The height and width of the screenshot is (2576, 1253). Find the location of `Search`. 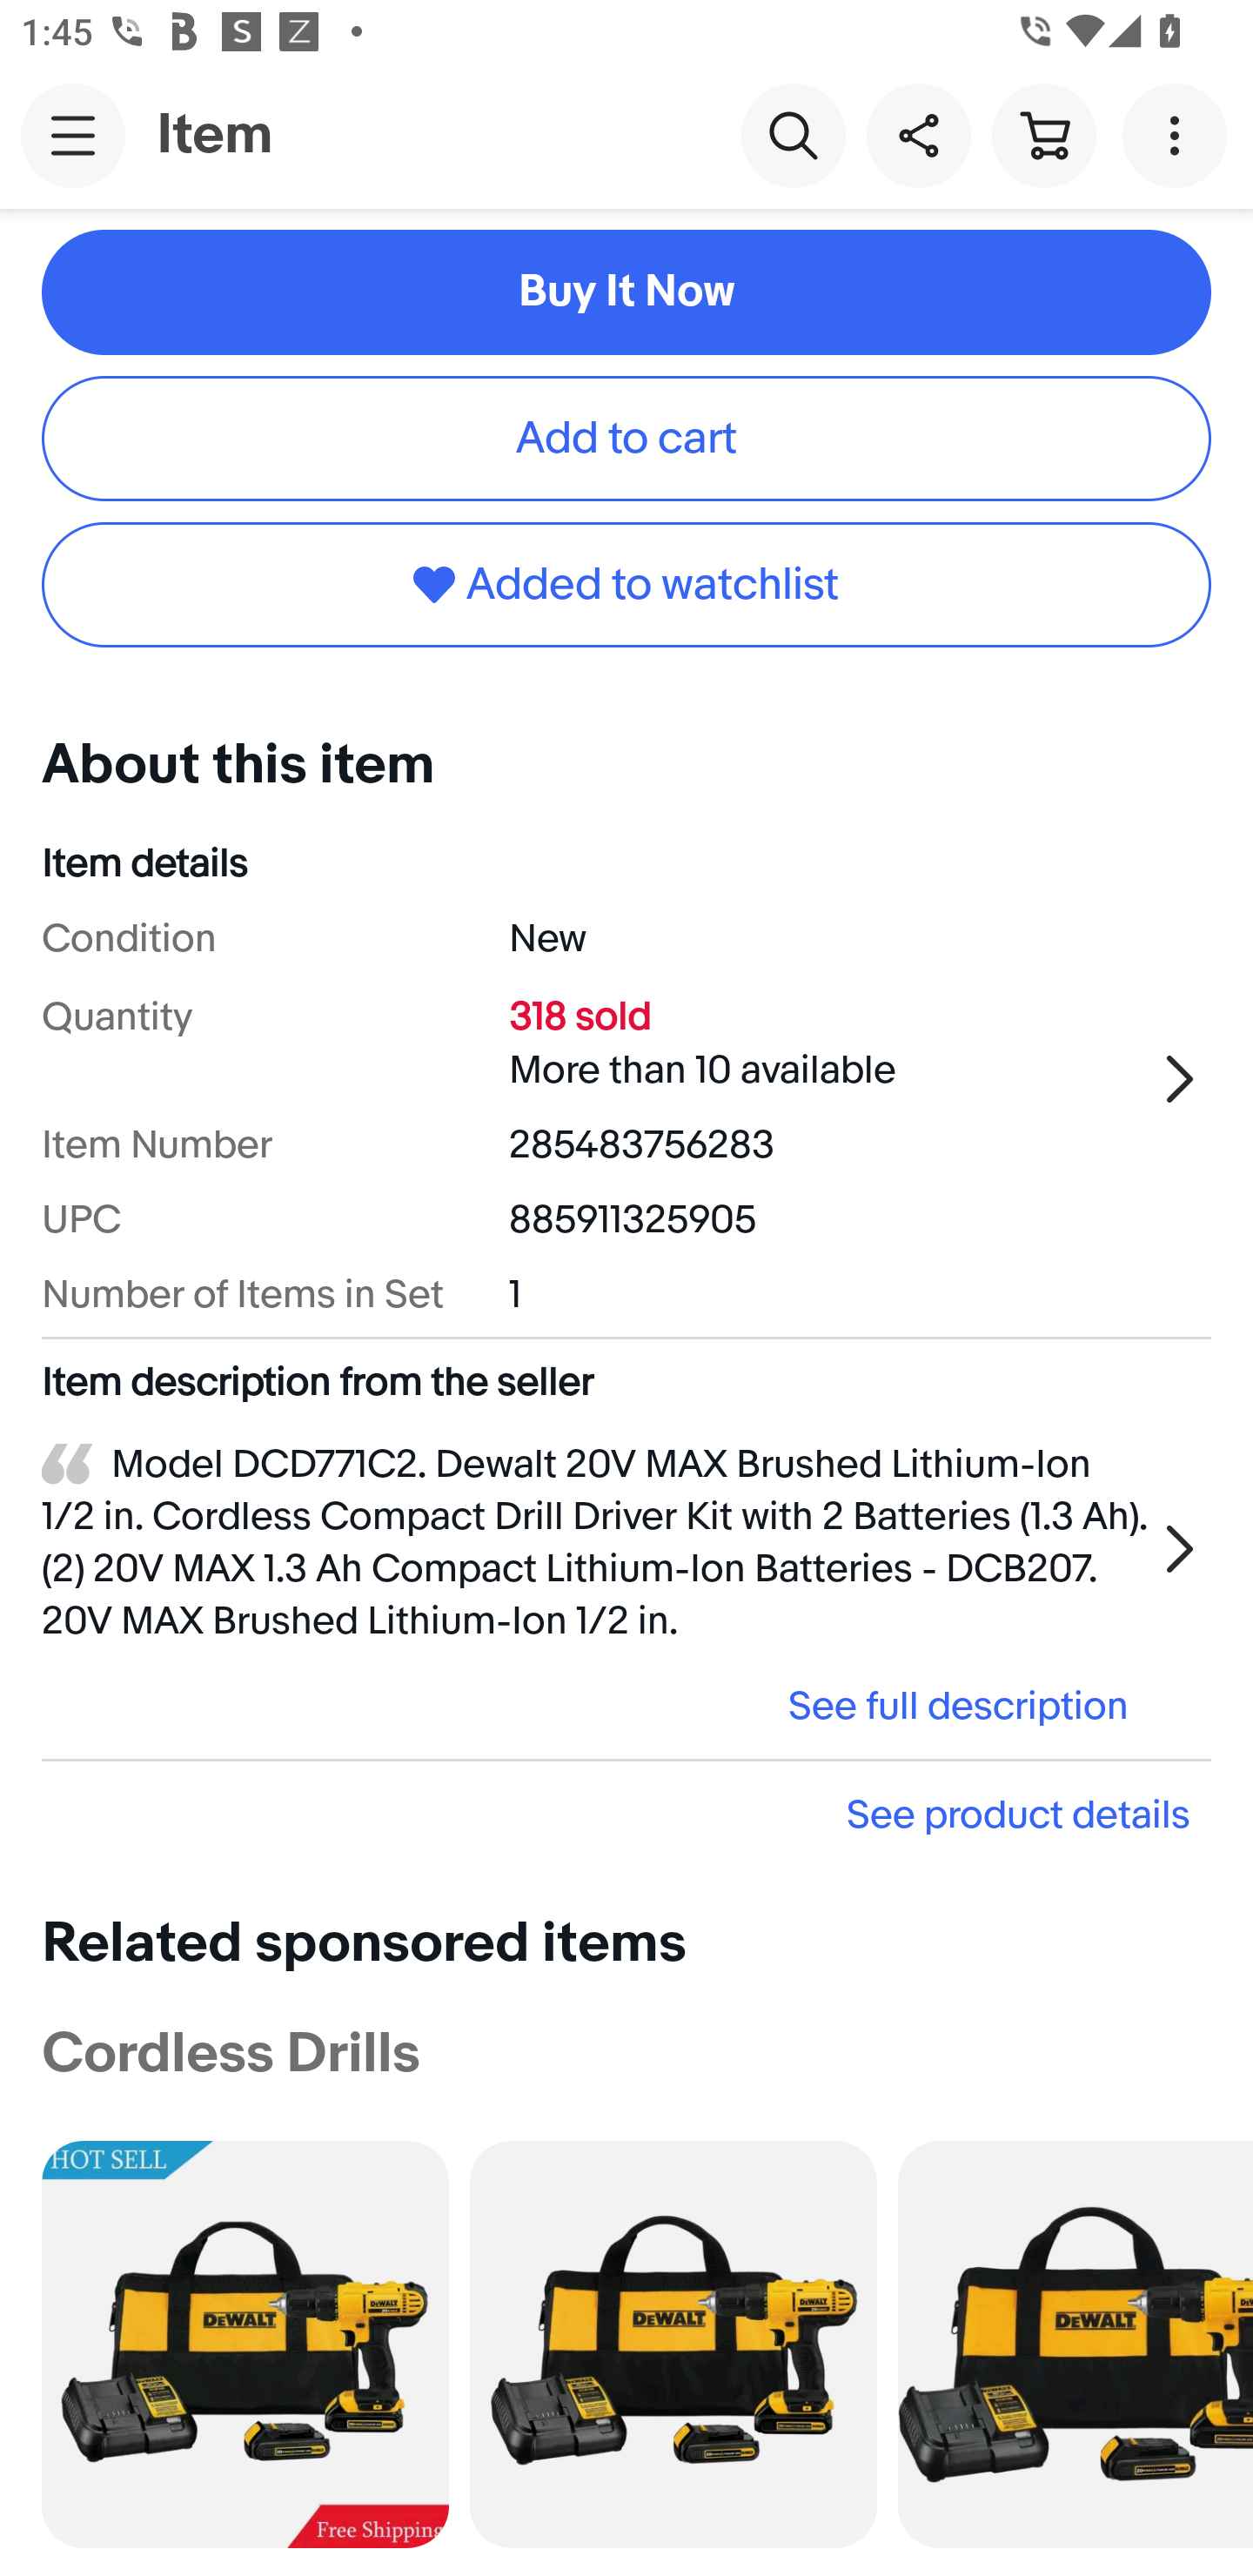

Search is located at coordinates (793, 134).